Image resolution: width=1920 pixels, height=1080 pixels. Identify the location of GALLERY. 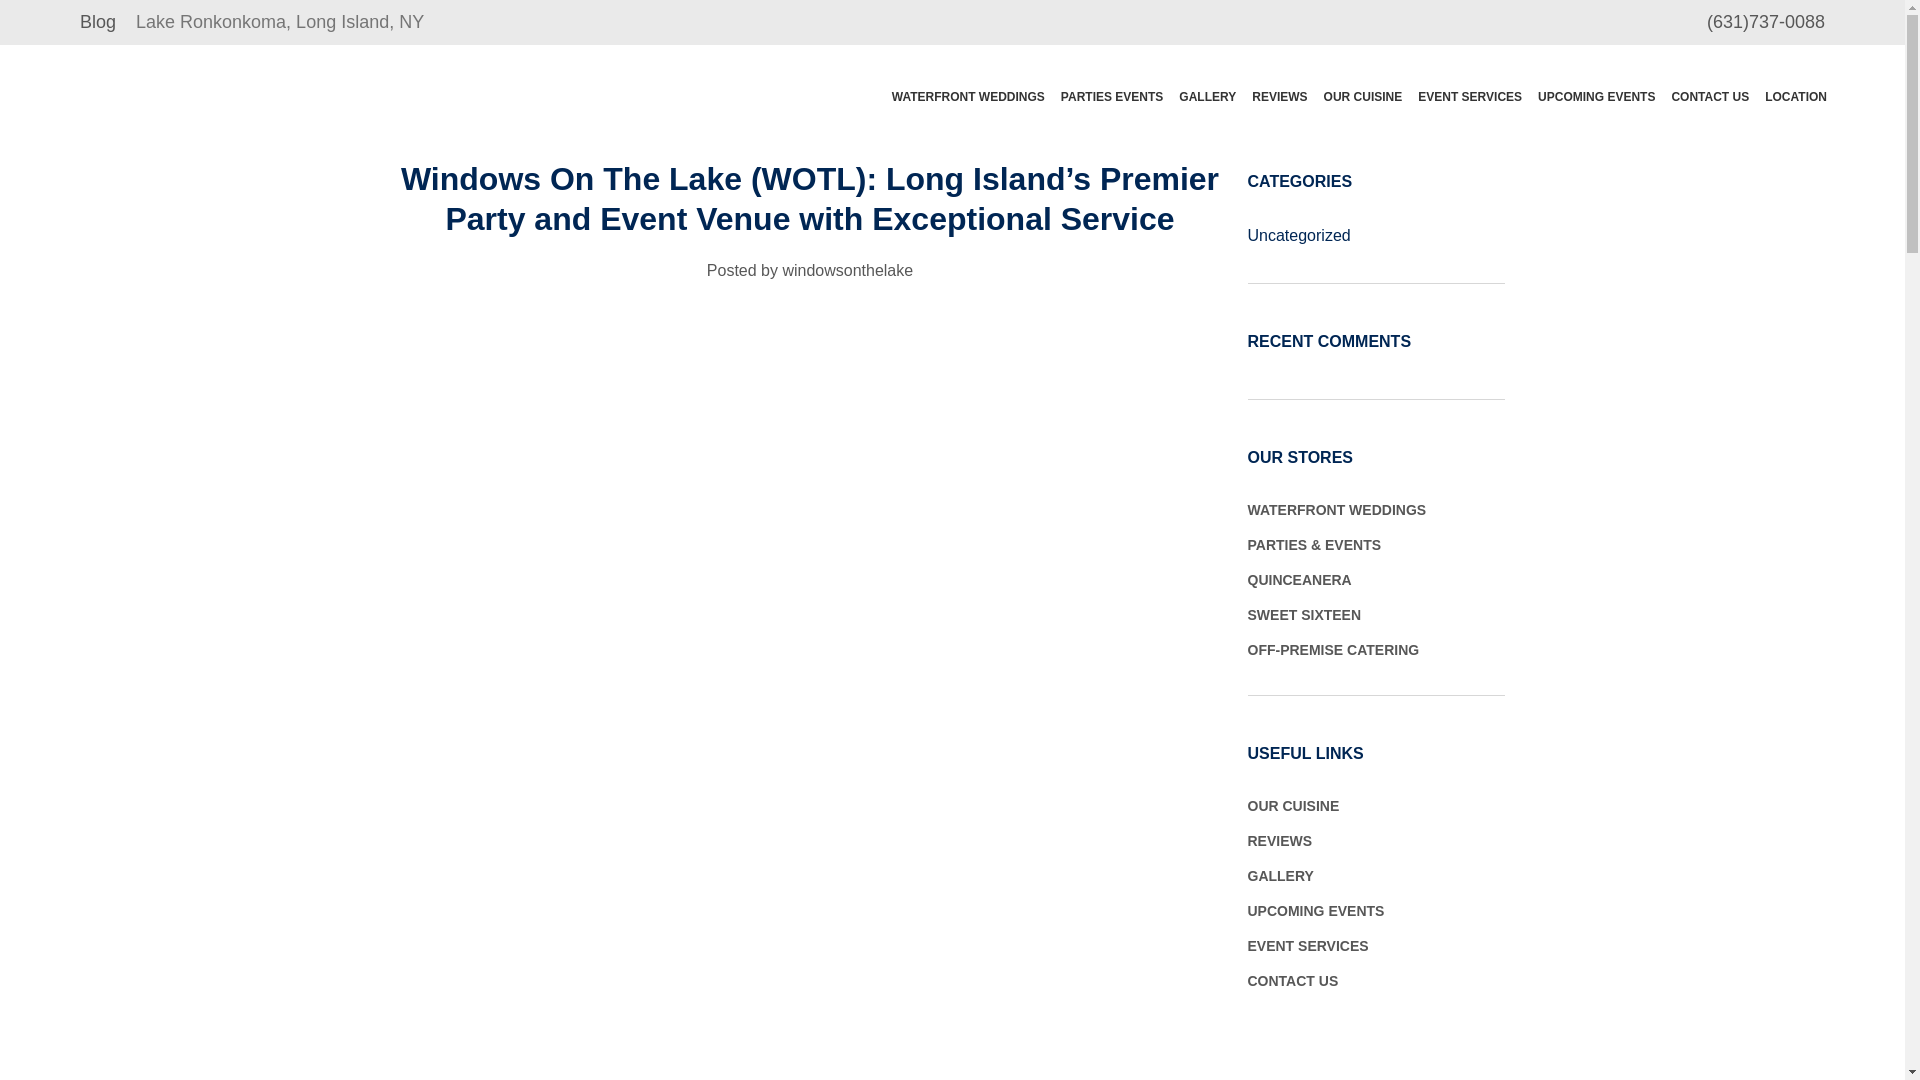
(1208, 96).